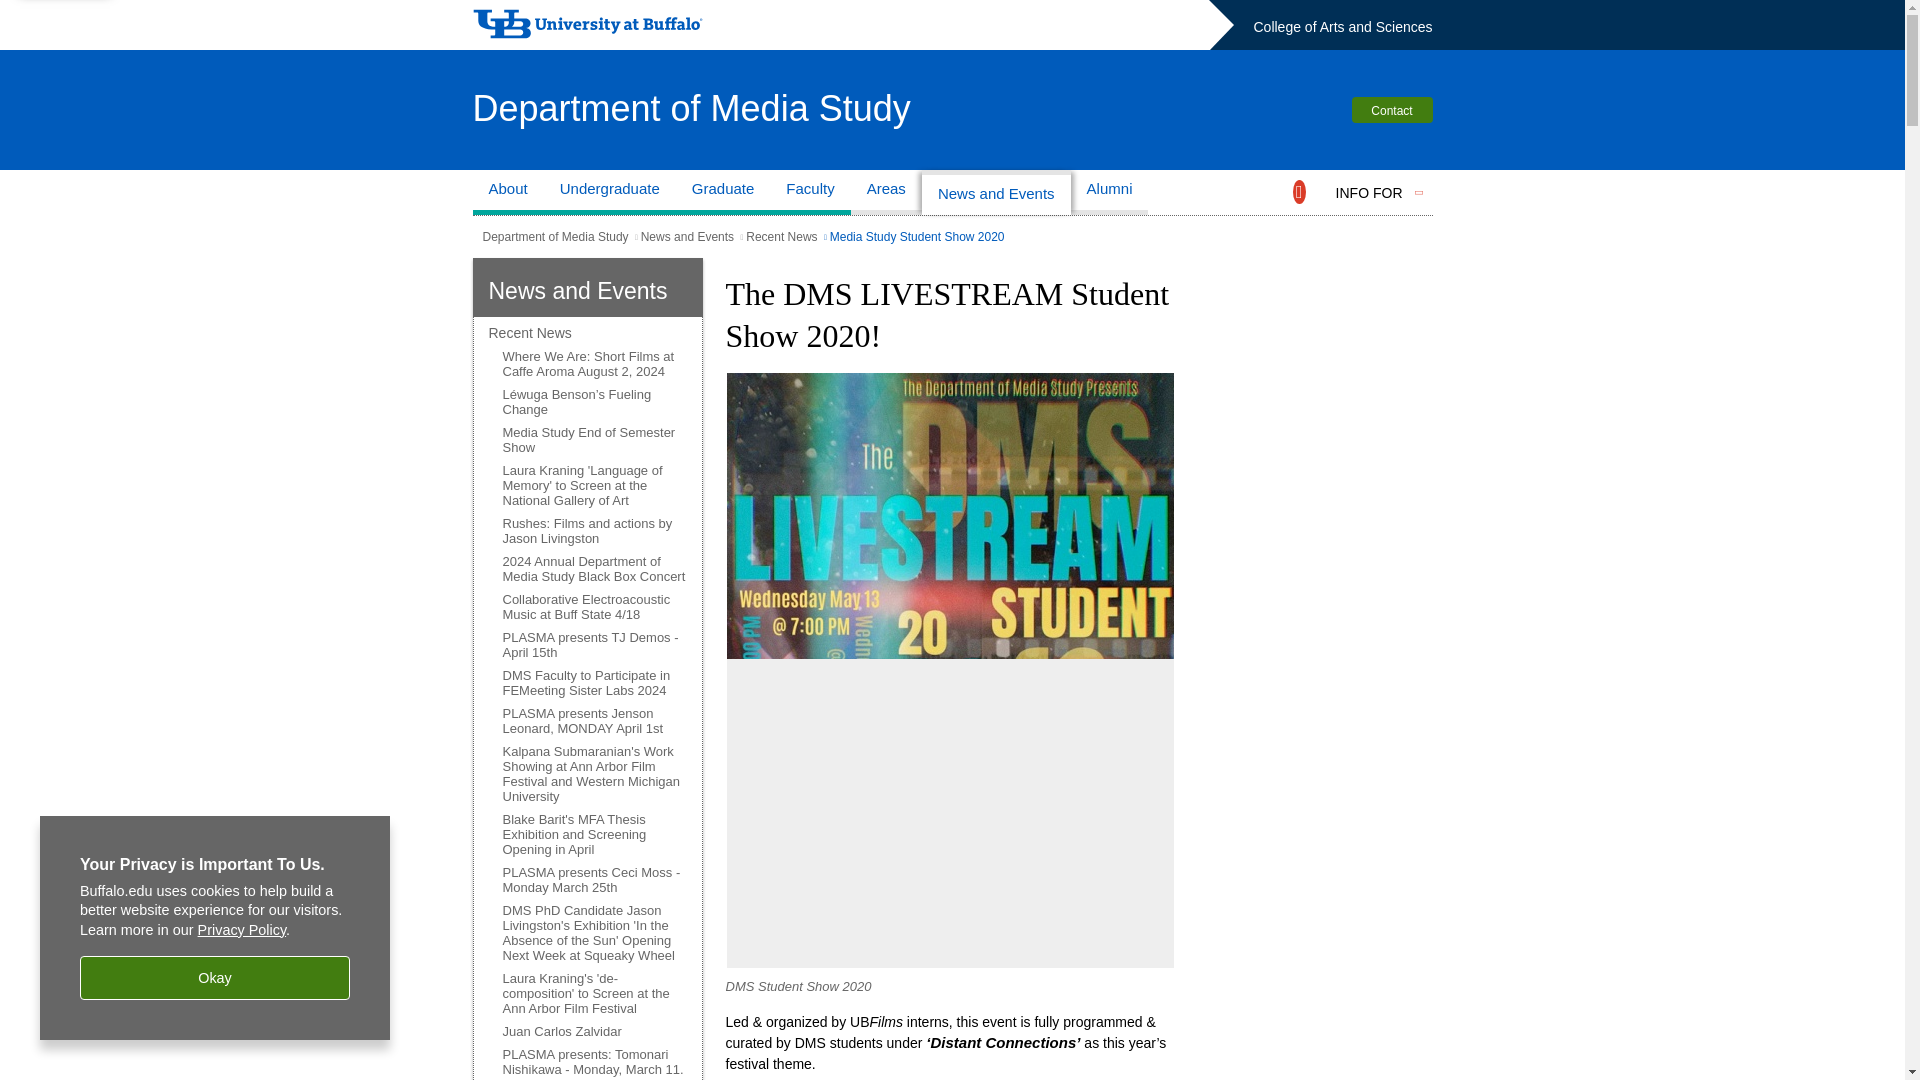 Image resolution: width=1920 pixels, height=1080 pixels. I want to click on News and Events, so click(687, 237).